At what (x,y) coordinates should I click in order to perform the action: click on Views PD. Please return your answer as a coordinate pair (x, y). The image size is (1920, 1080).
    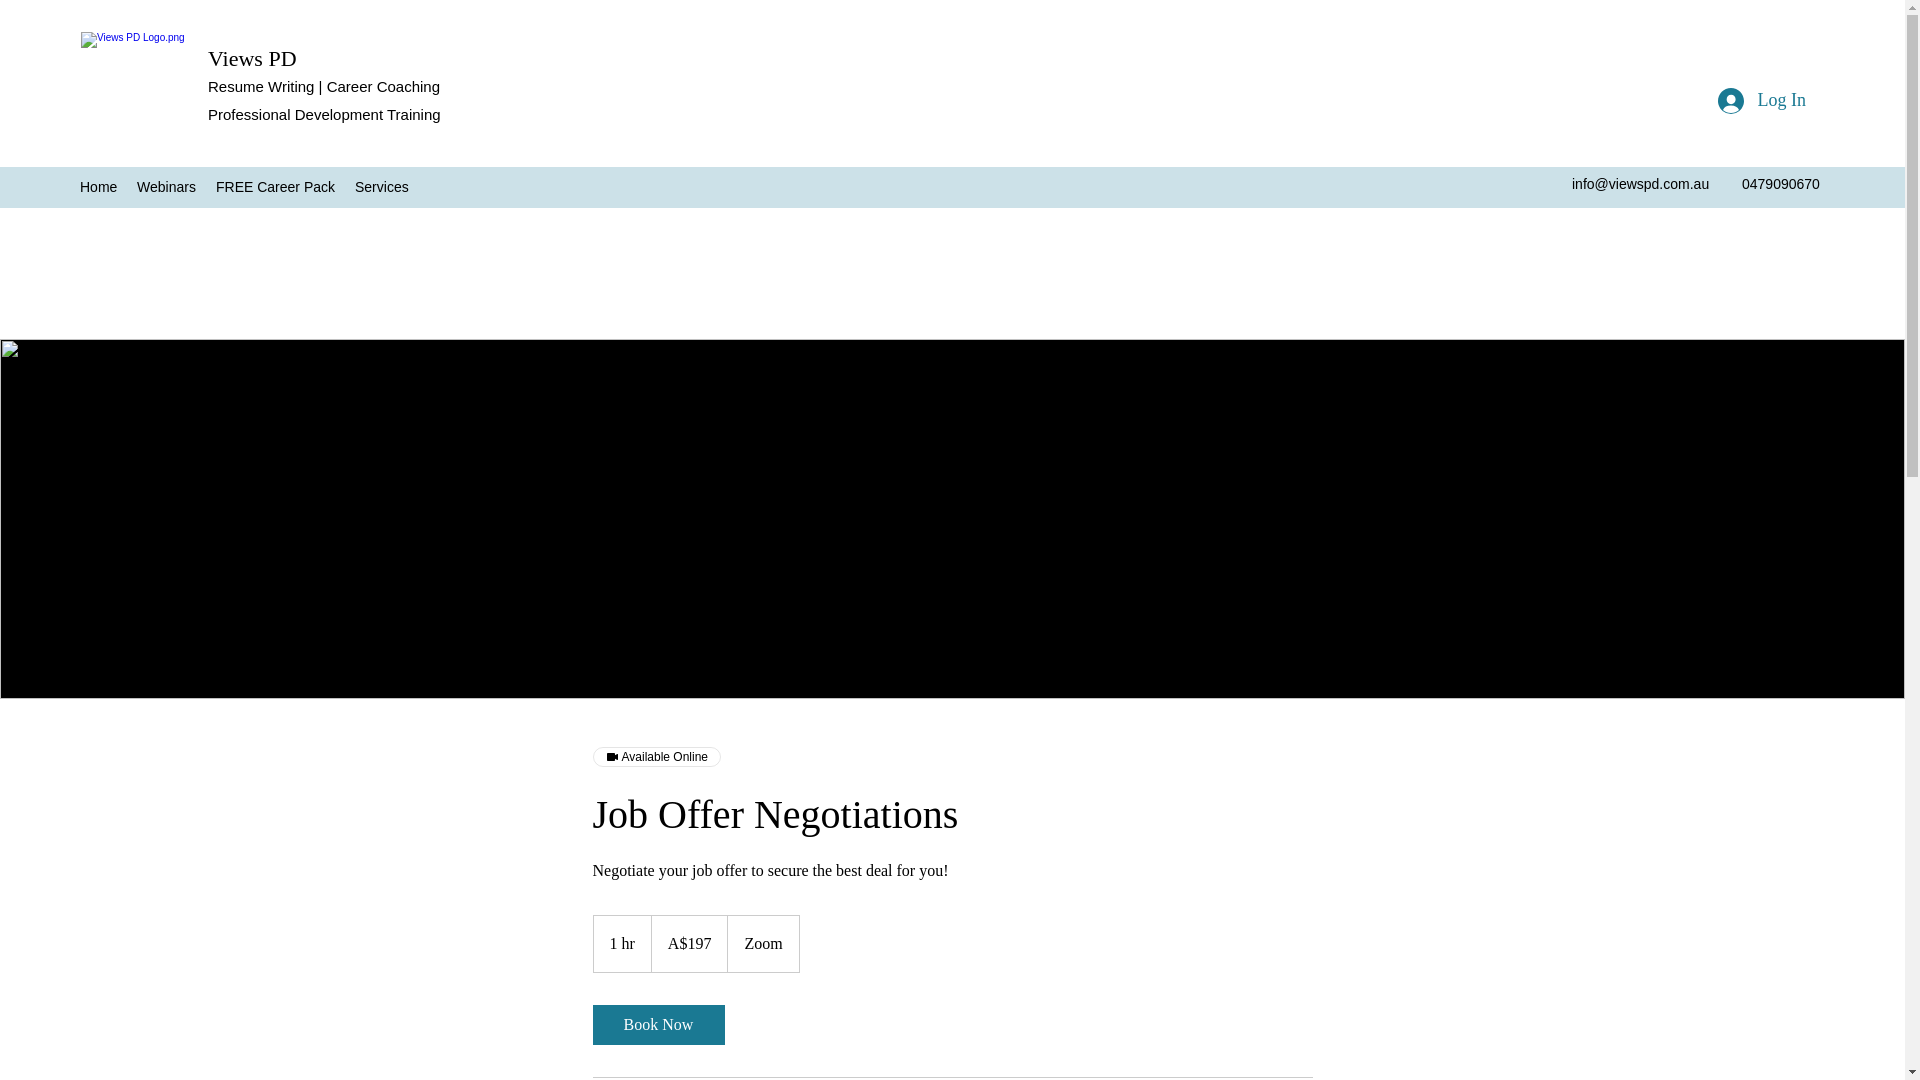
    Looking at the image, I should click on (252, 58).